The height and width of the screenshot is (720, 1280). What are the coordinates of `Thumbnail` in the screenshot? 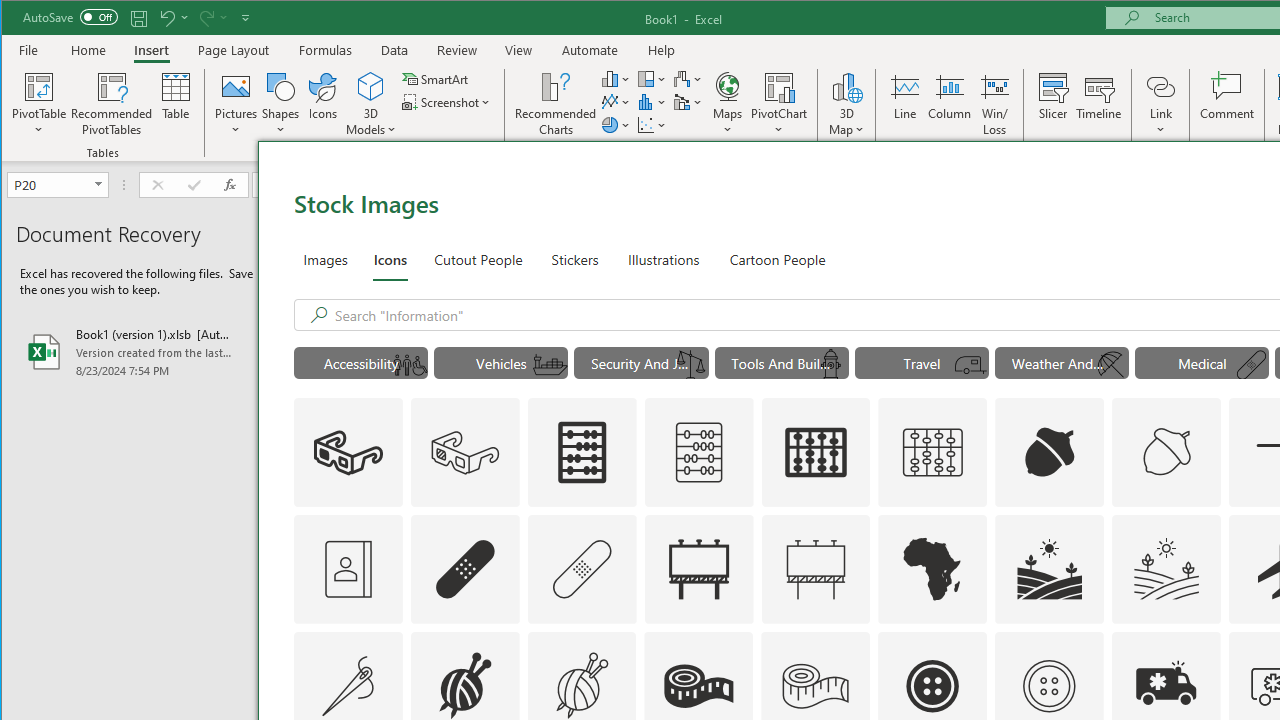 It's located at (1206, 646).